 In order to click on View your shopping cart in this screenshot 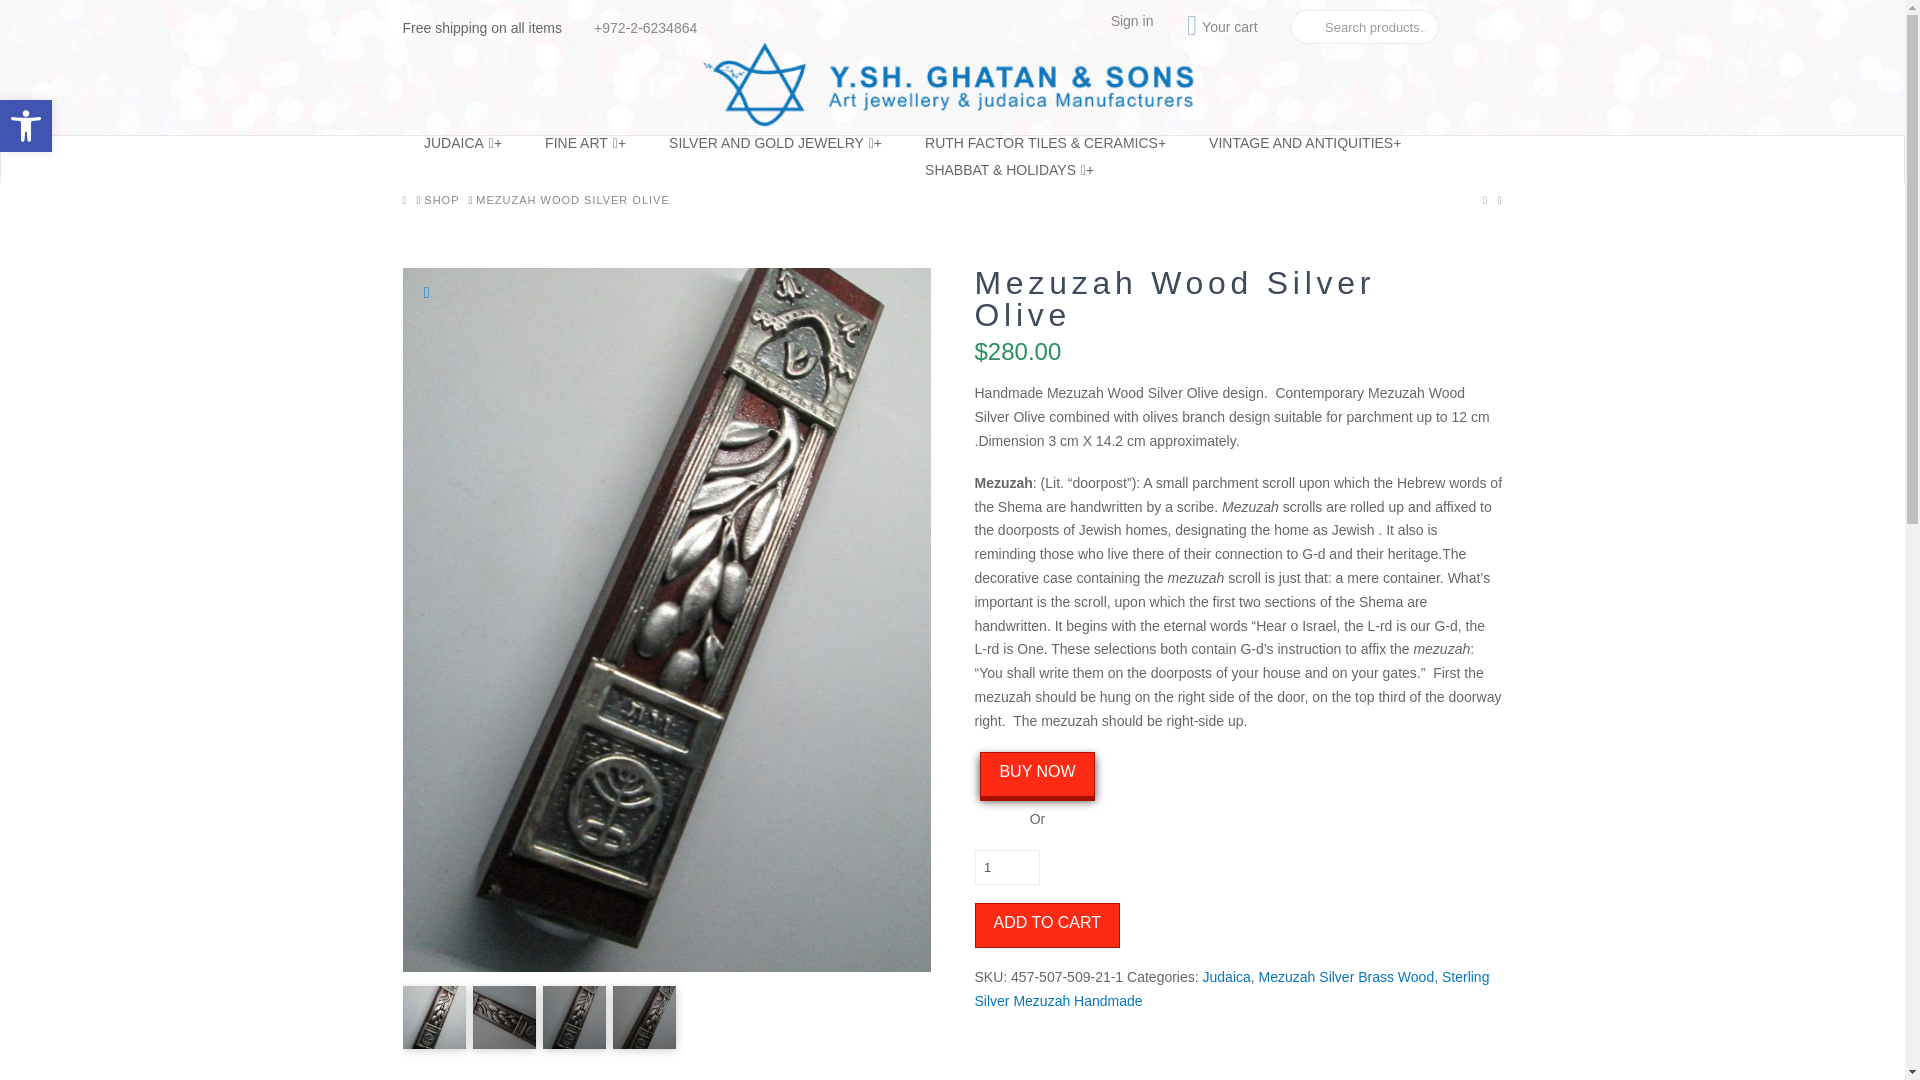, I will do `click(1222, 26)`.